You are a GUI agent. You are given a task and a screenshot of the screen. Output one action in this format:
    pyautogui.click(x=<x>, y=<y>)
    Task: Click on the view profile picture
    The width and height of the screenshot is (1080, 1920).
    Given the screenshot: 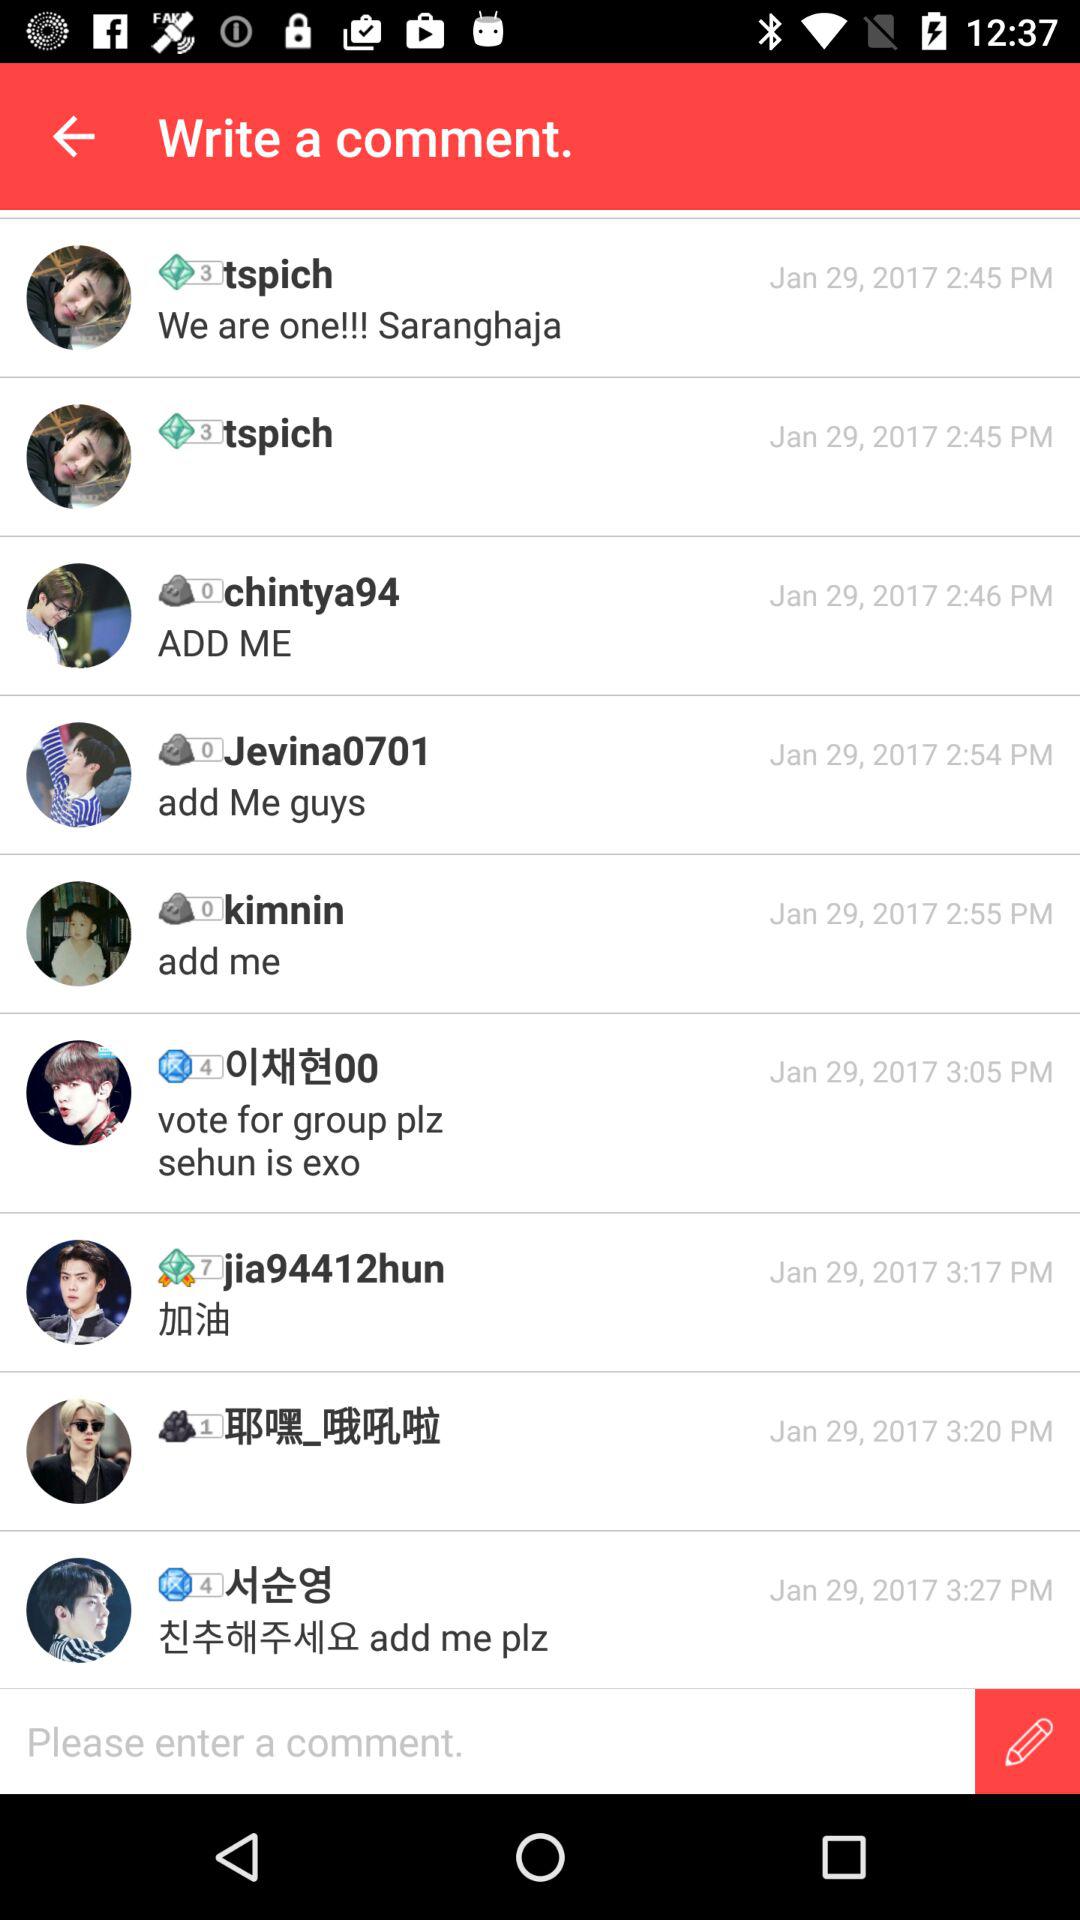 What is the action you would take?
    pyautogui.click(x=78, y=456)
    